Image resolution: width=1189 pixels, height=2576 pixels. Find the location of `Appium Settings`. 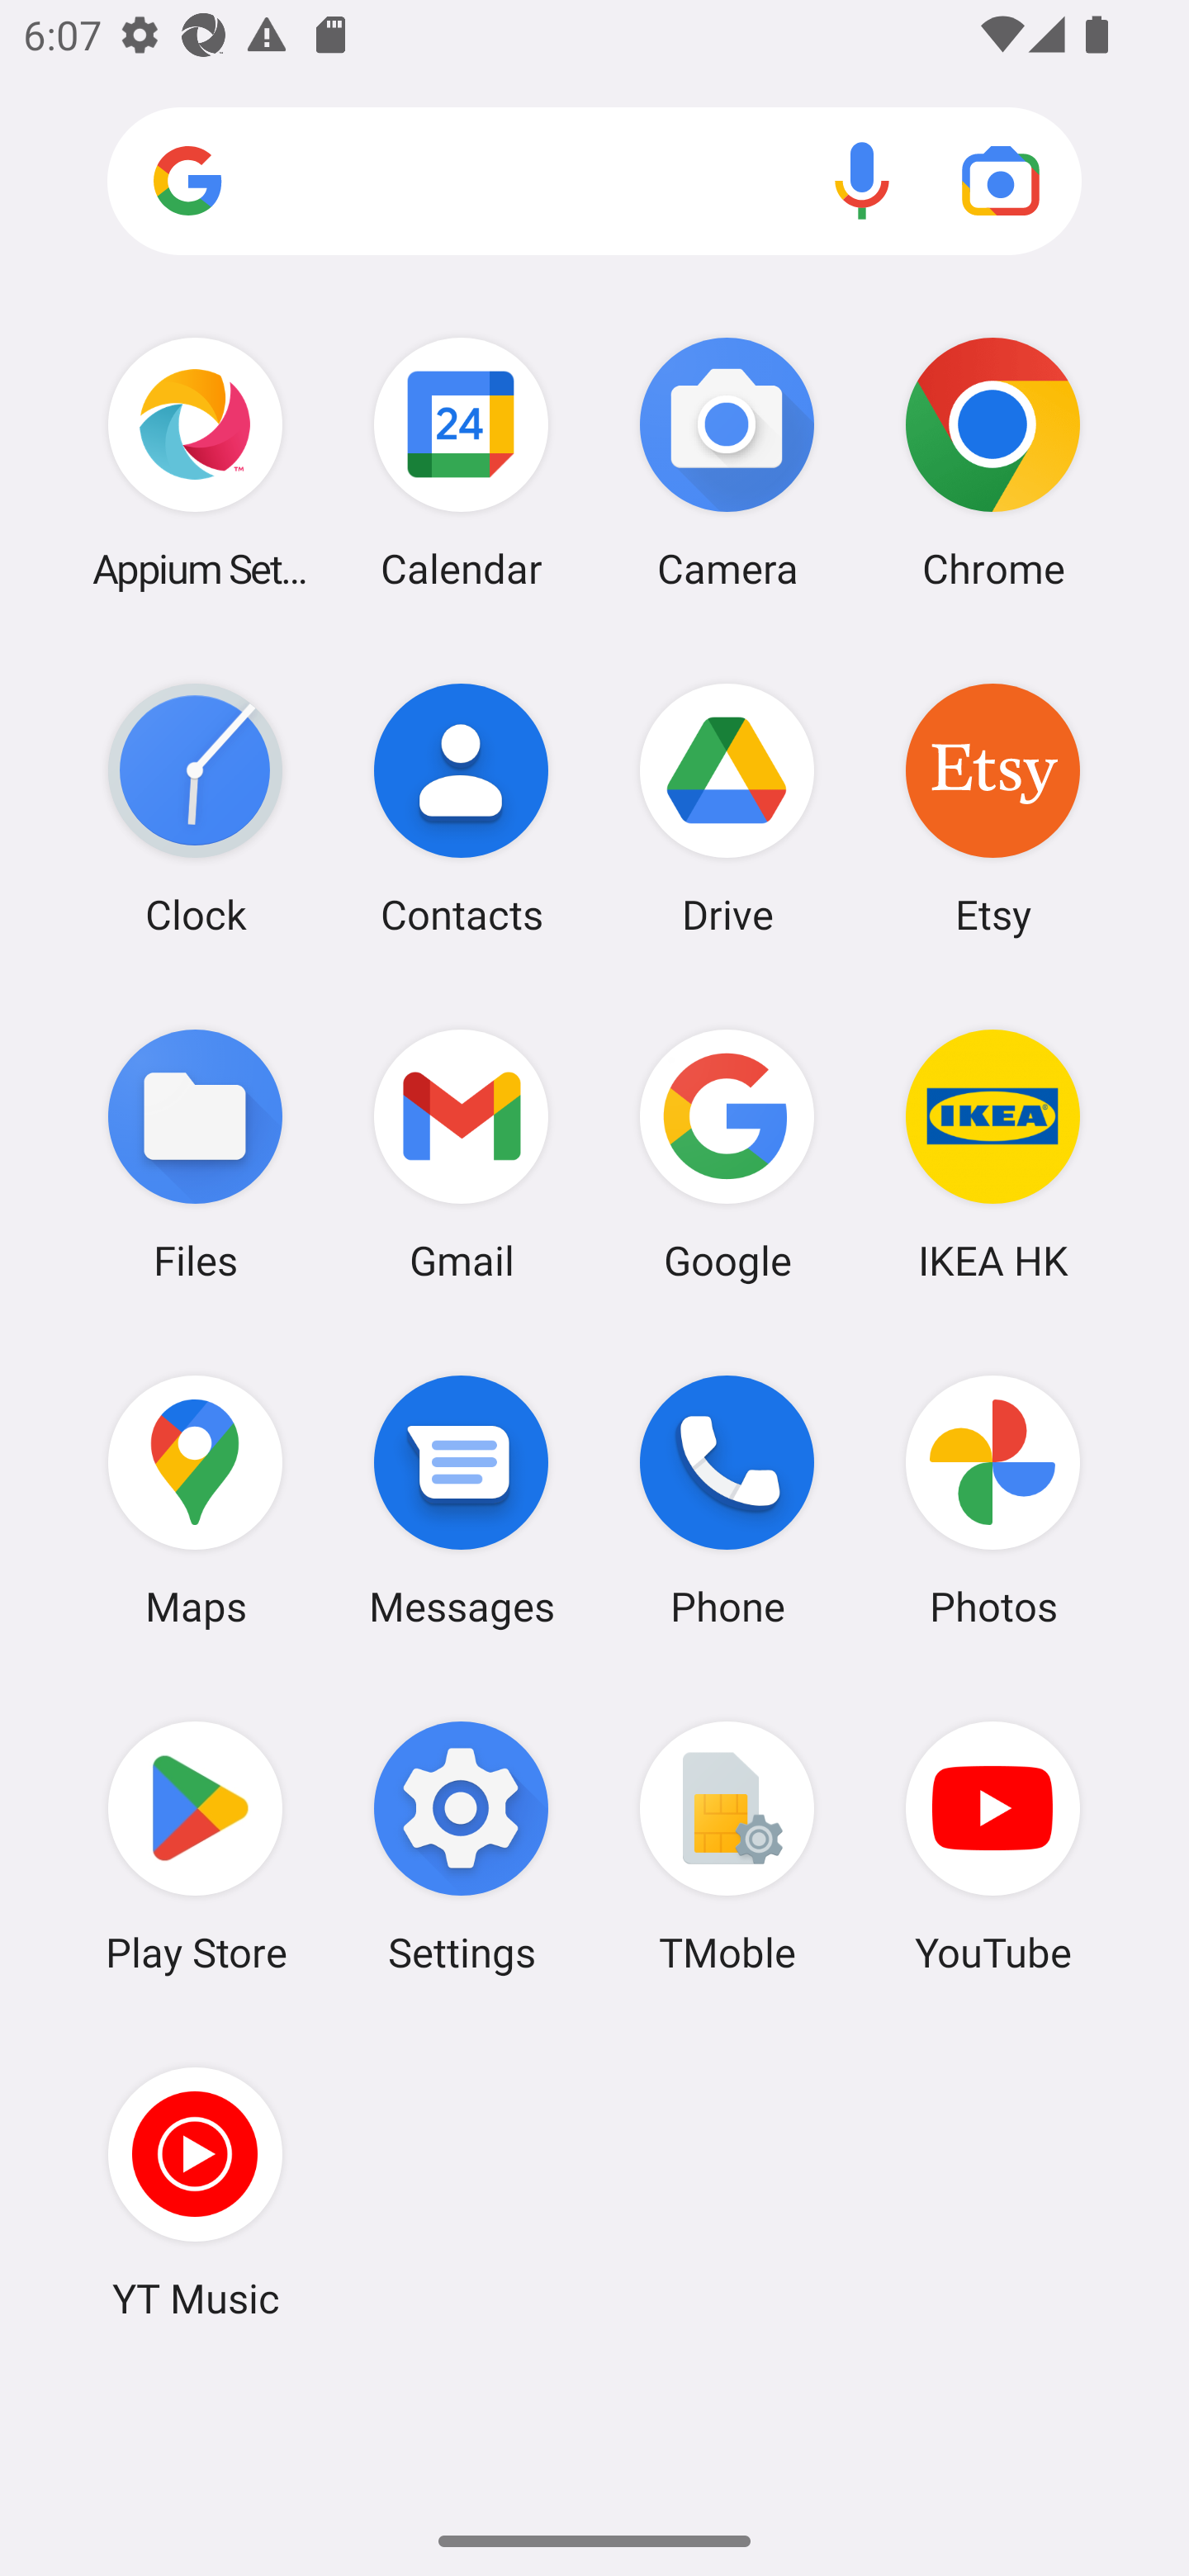

Appium Settings is located at coordinates (195, 462).